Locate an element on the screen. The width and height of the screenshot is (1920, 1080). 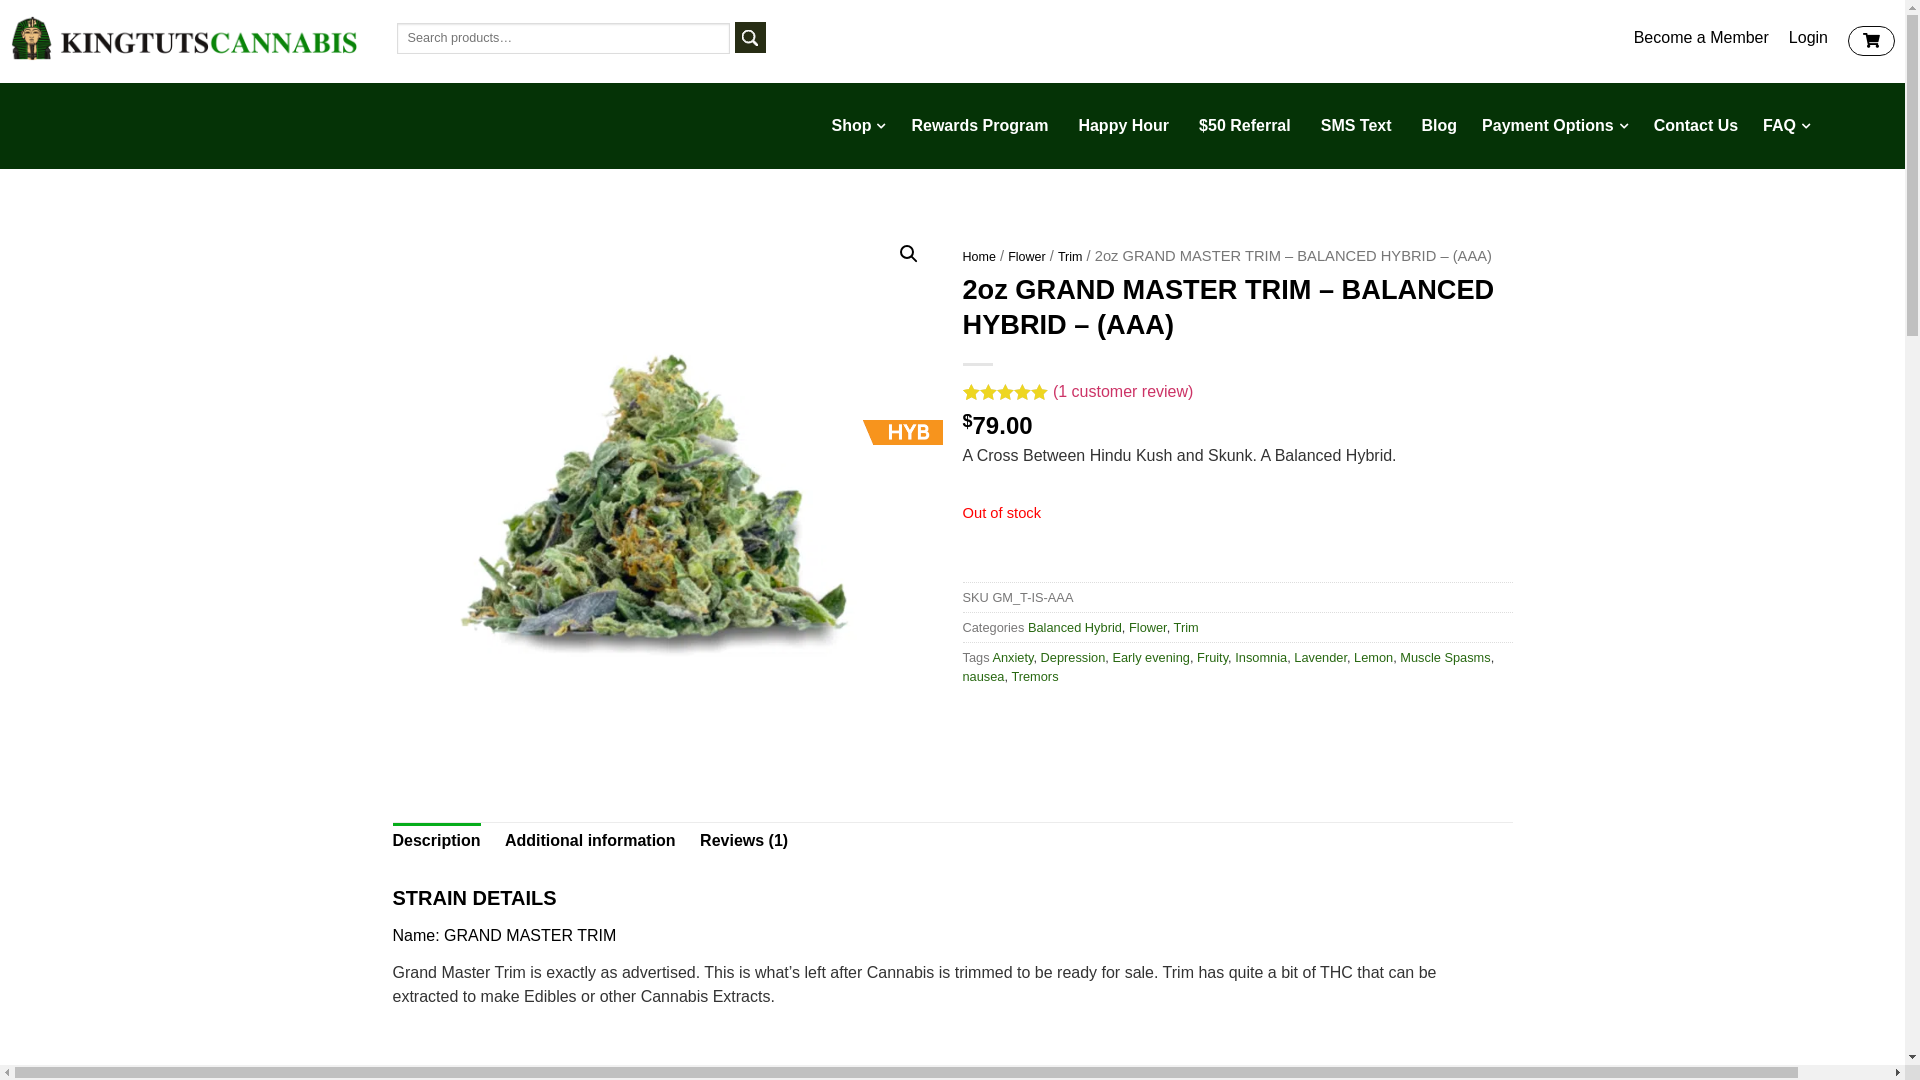
Search is located at coordinates (750, 38).